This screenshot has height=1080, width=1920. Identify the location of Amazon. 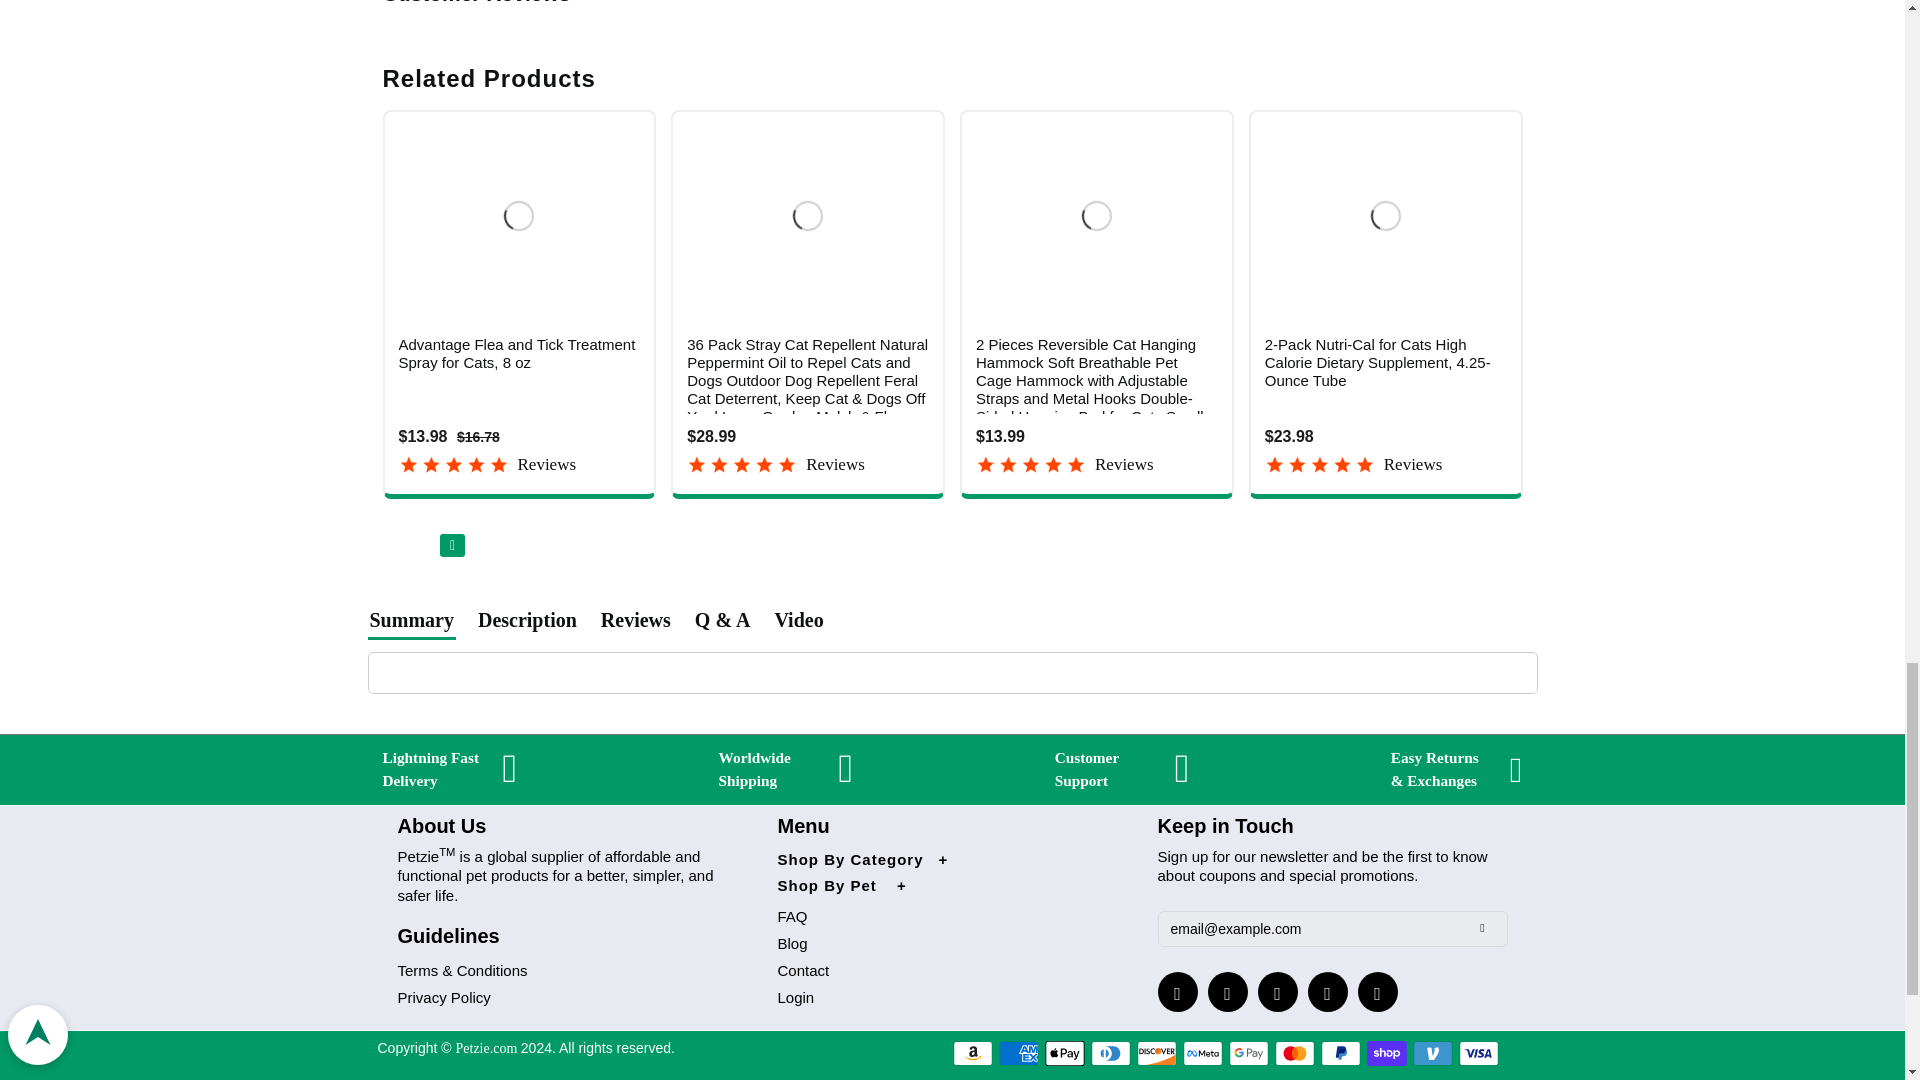
(972, 1053).